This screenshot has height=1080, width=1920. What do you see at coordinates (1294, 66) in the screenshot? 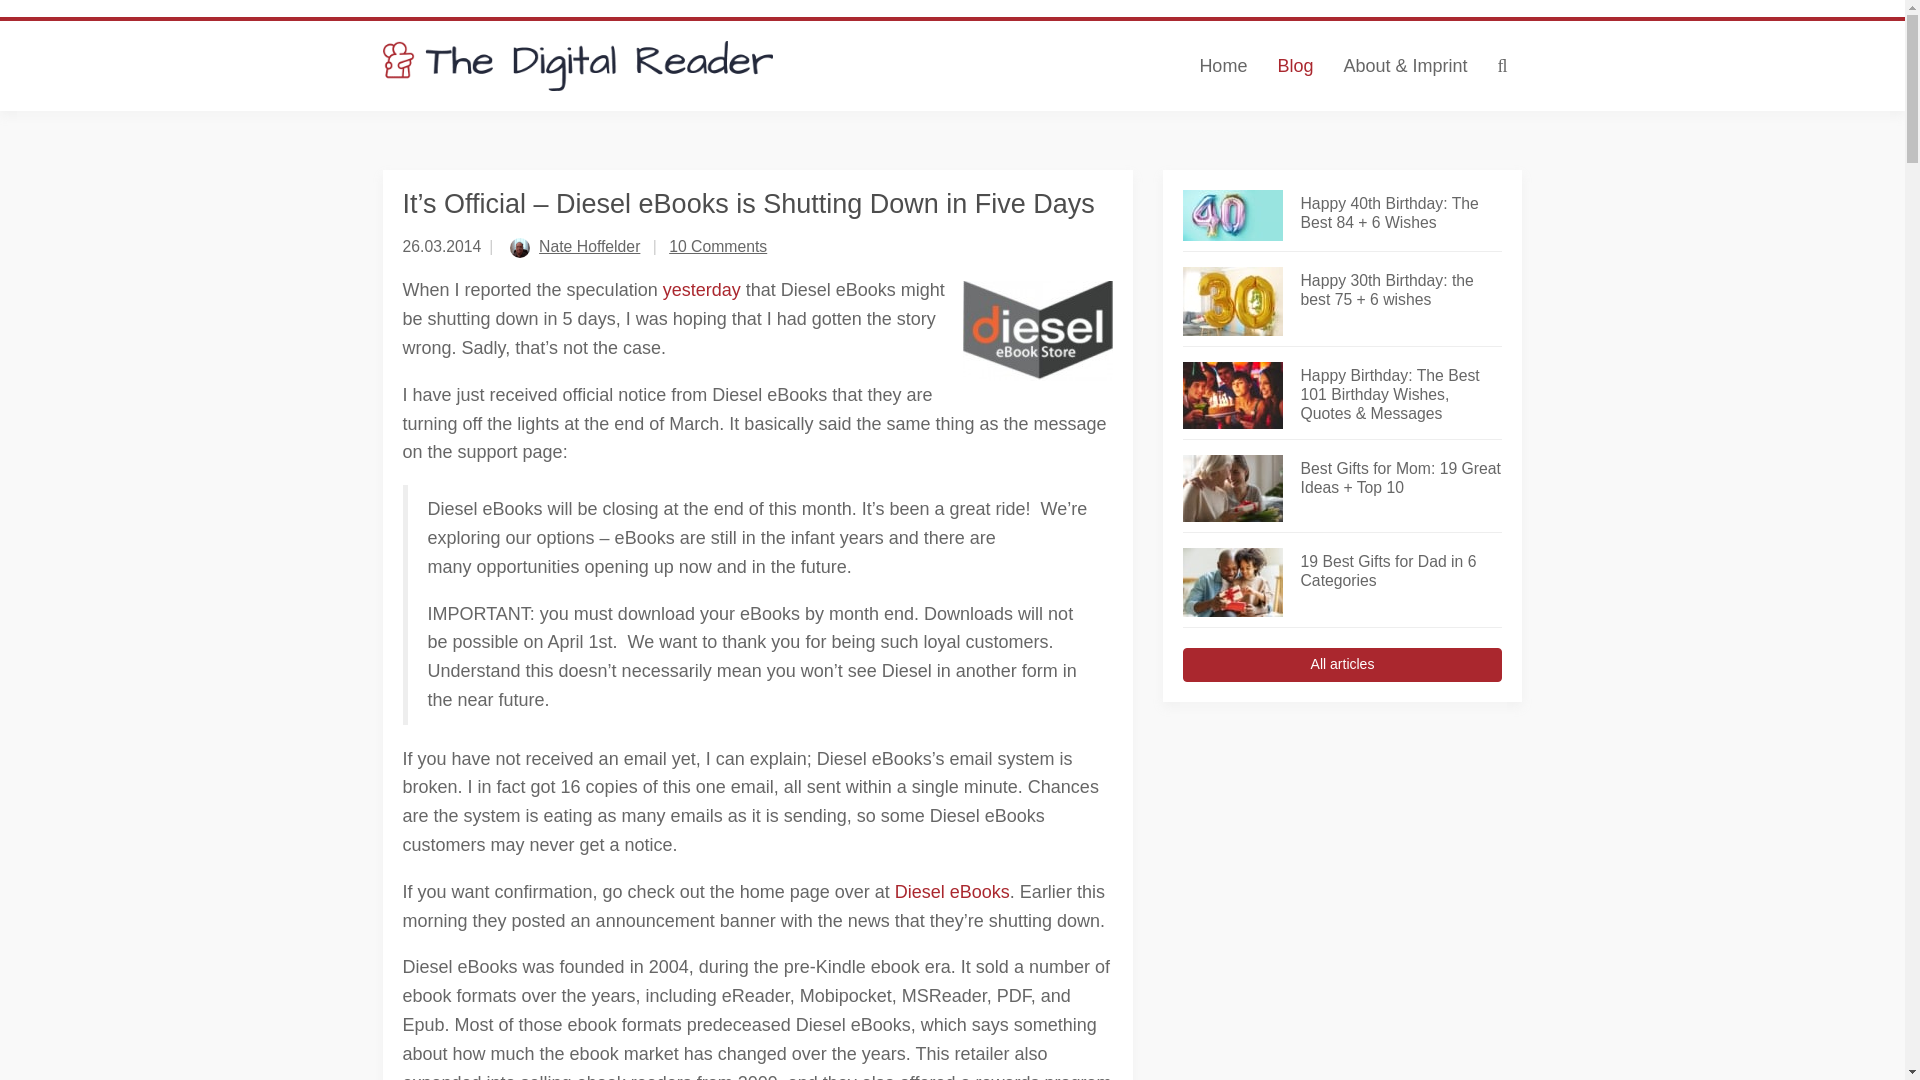
I see `Blog` at bounding box center [1294, 66].